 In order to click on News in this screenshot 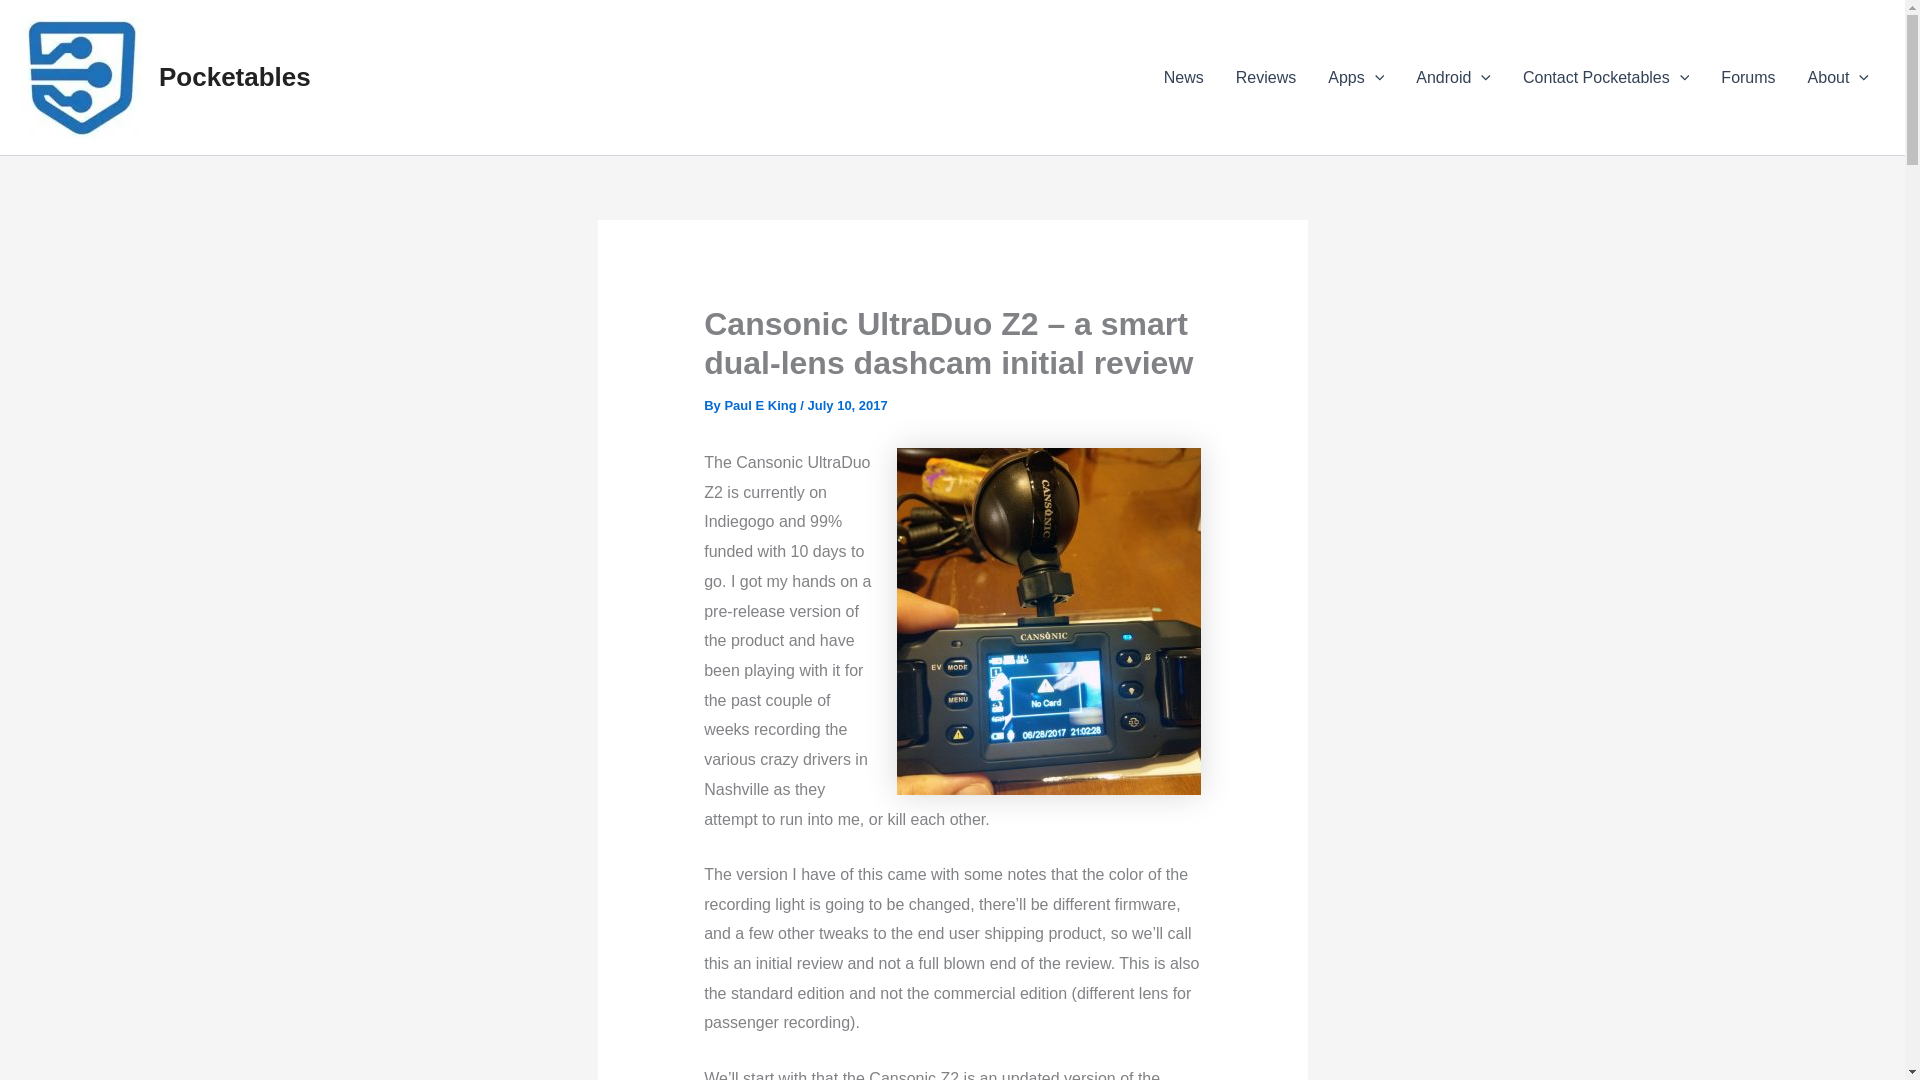, I will do `click(1184, 77)`.